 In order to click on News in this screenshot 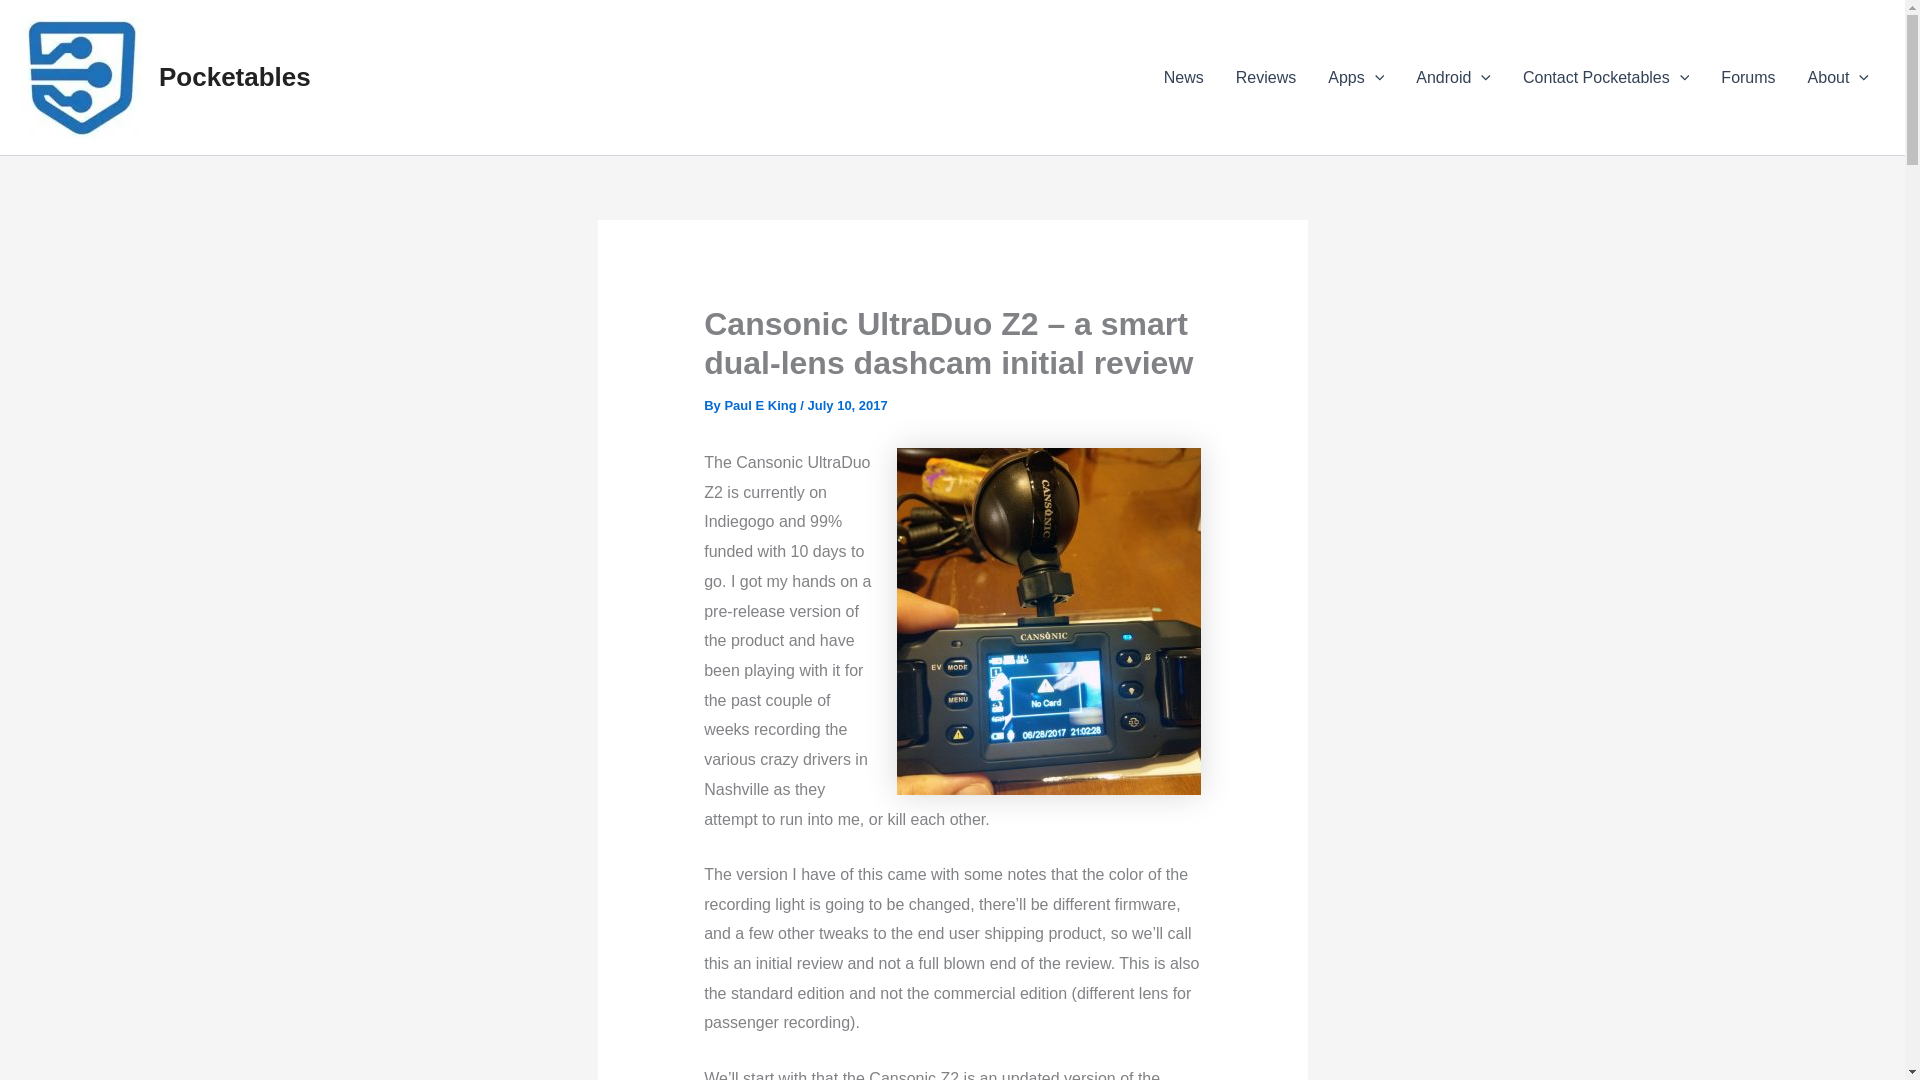, I will do `click(1184, 77)`.